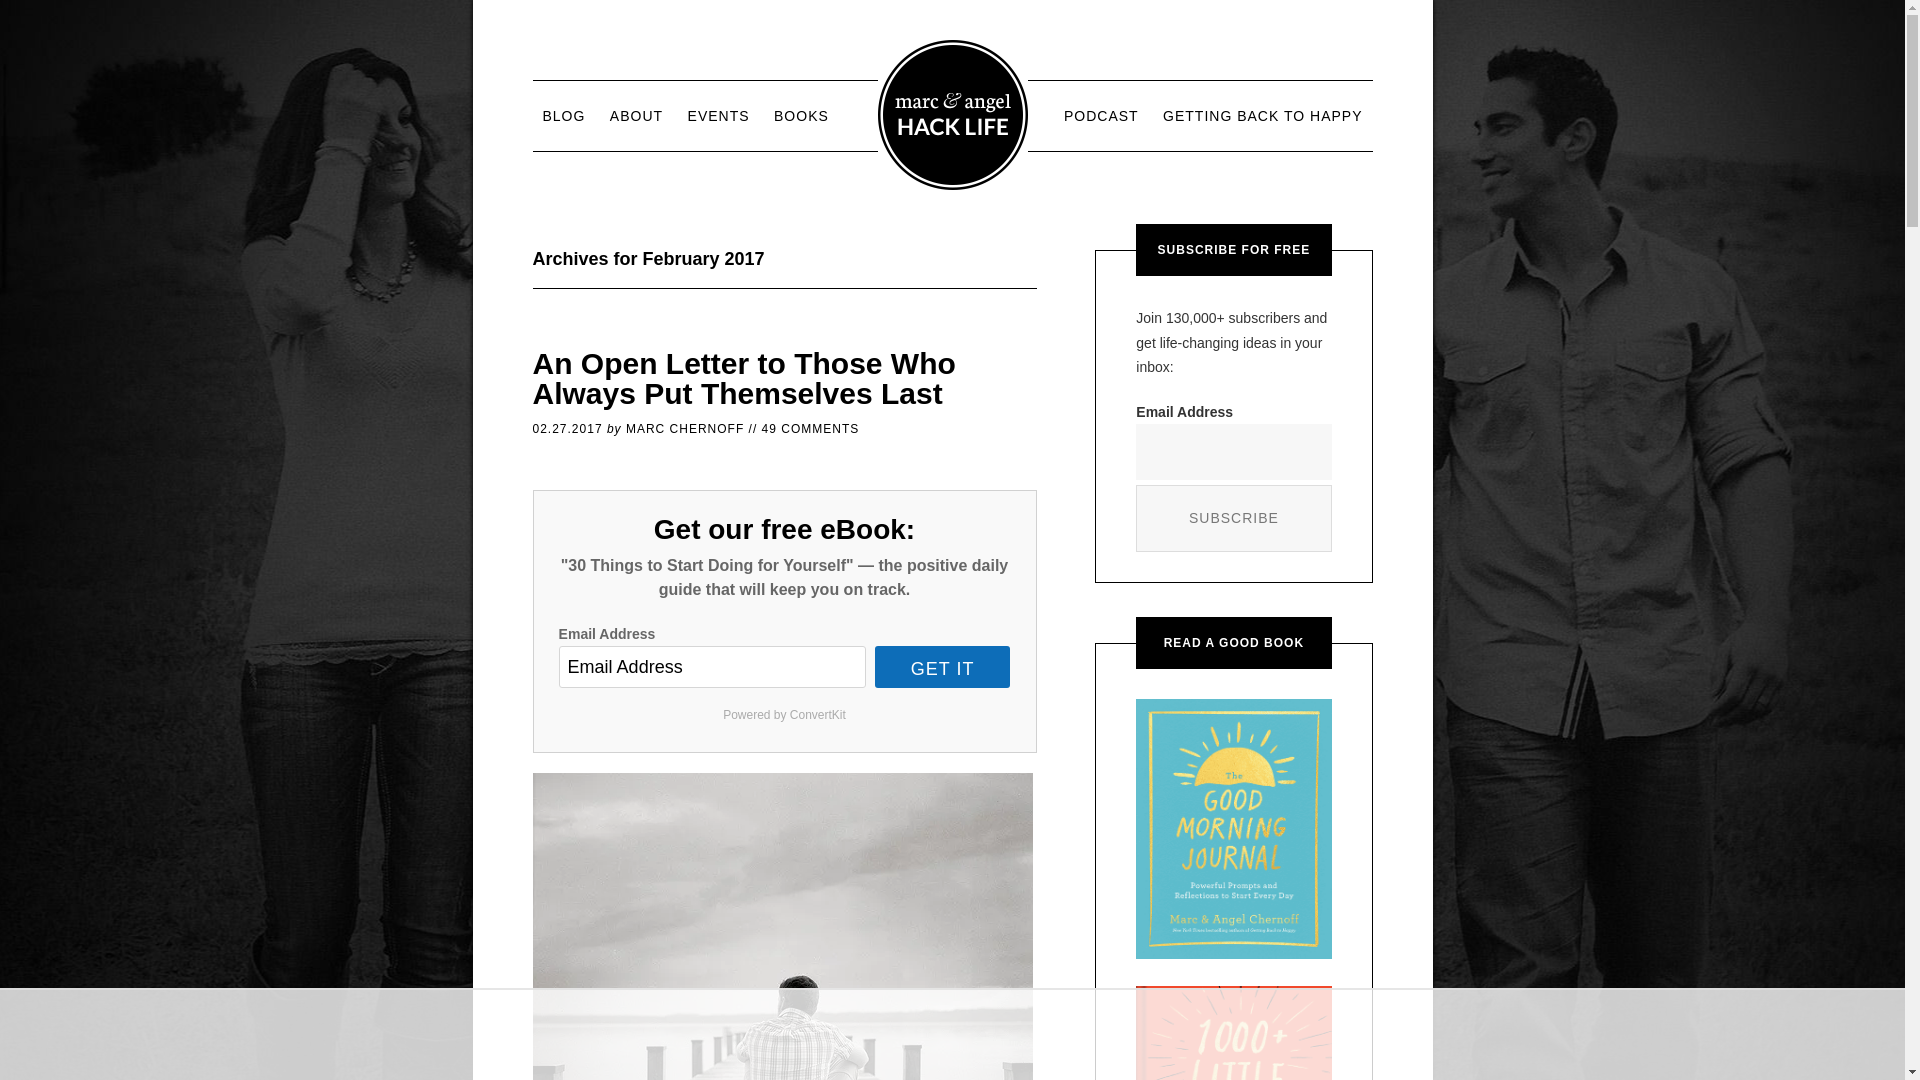 The width and height of the screenshot is (1920, 1080). Describe the element at coordinates (1101, 116) in the screenshot. I see `PODCAST` at that location.